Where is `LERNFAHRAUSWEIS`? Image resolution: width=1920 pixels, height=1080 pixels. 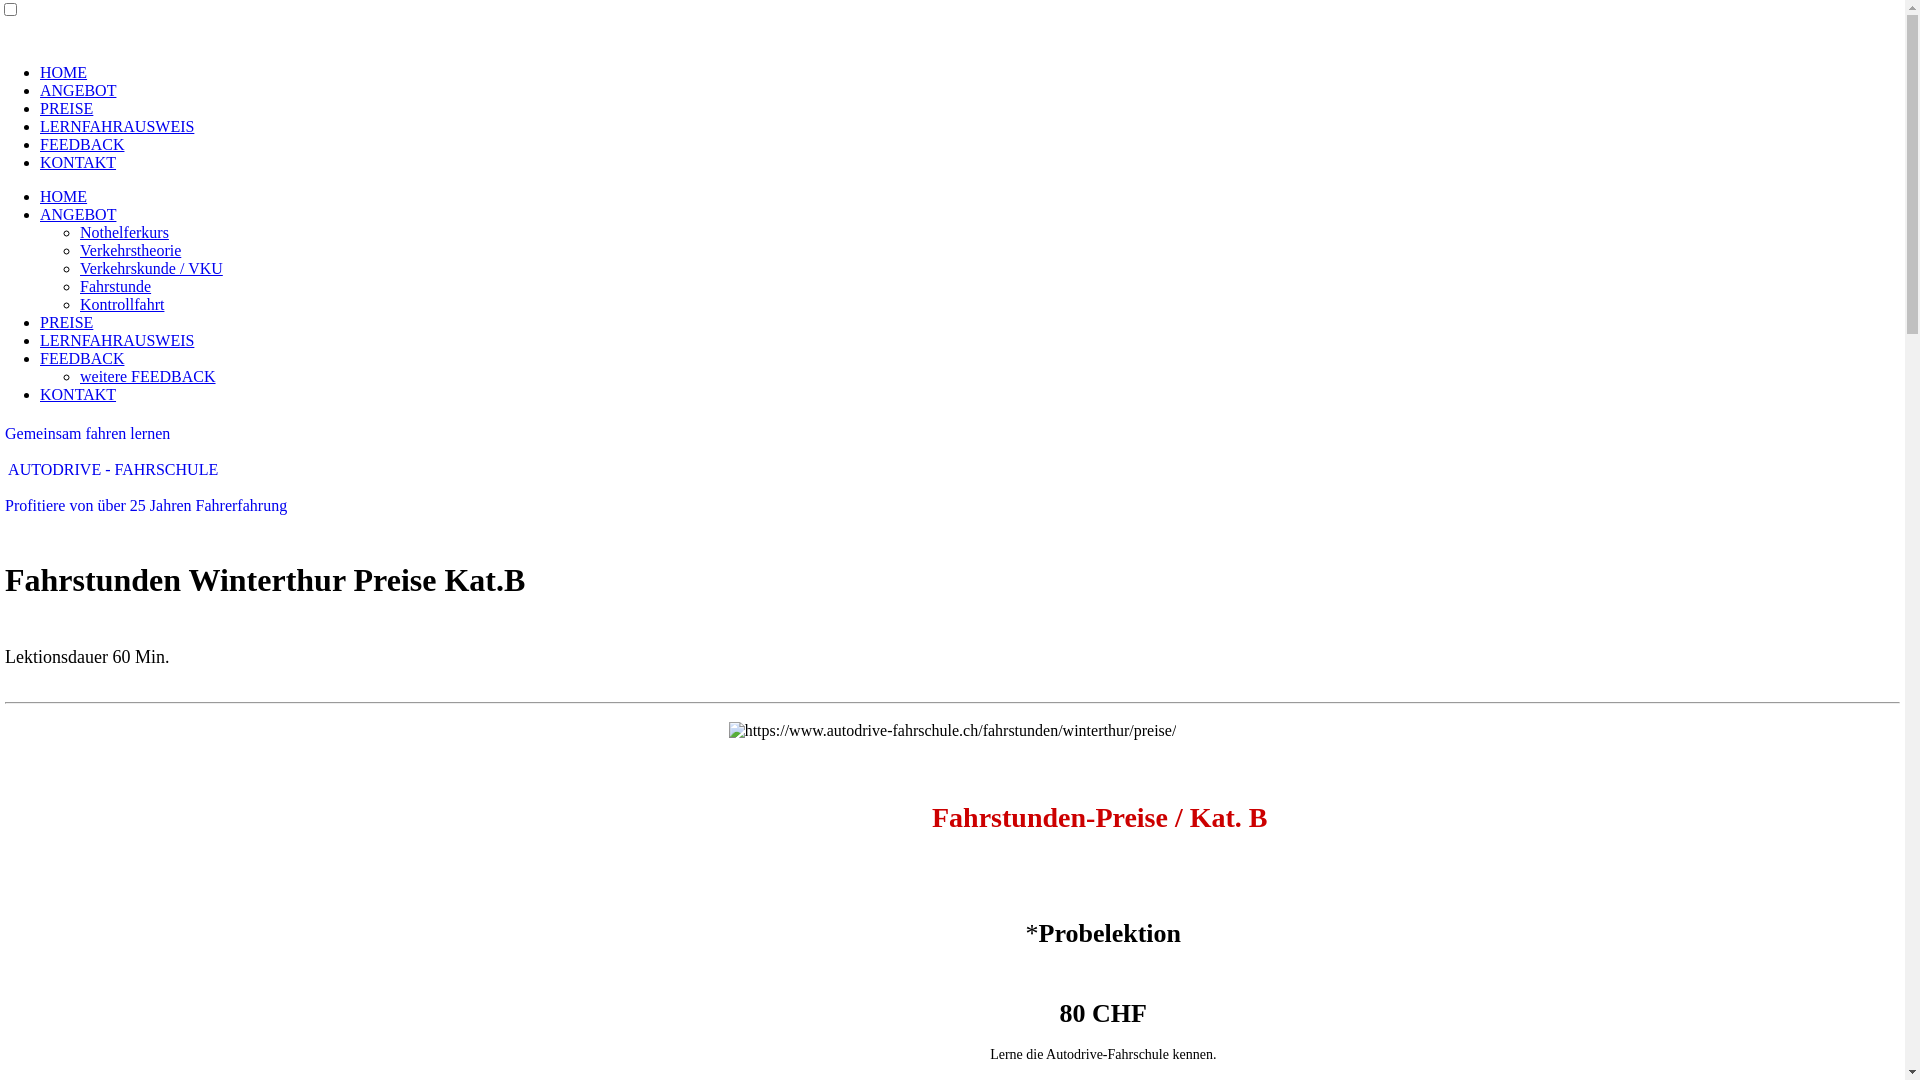
LERNFAHRAUSWEIS is located at coordinates (117, 340).